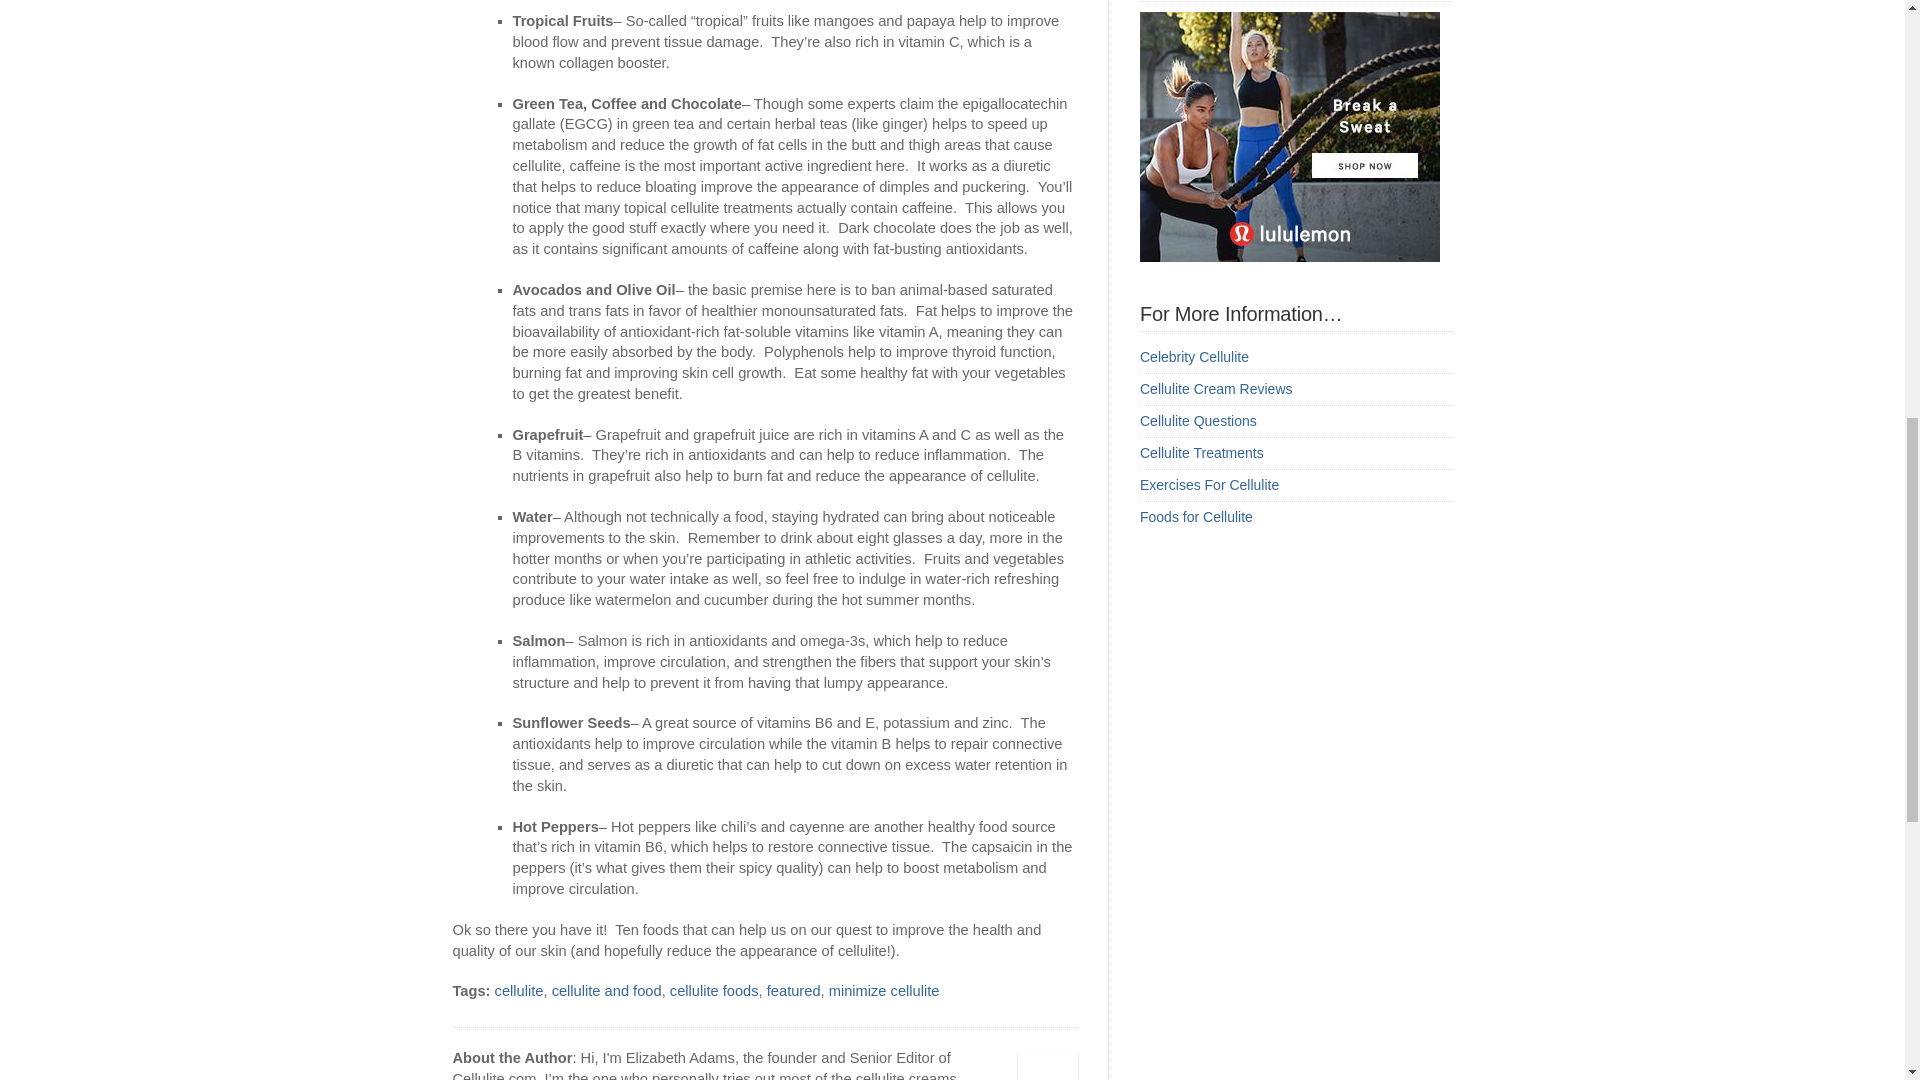  Describe the element at coordinates (1202, 452) in the screenshot. I see `Cellulite Treatments` at that location.